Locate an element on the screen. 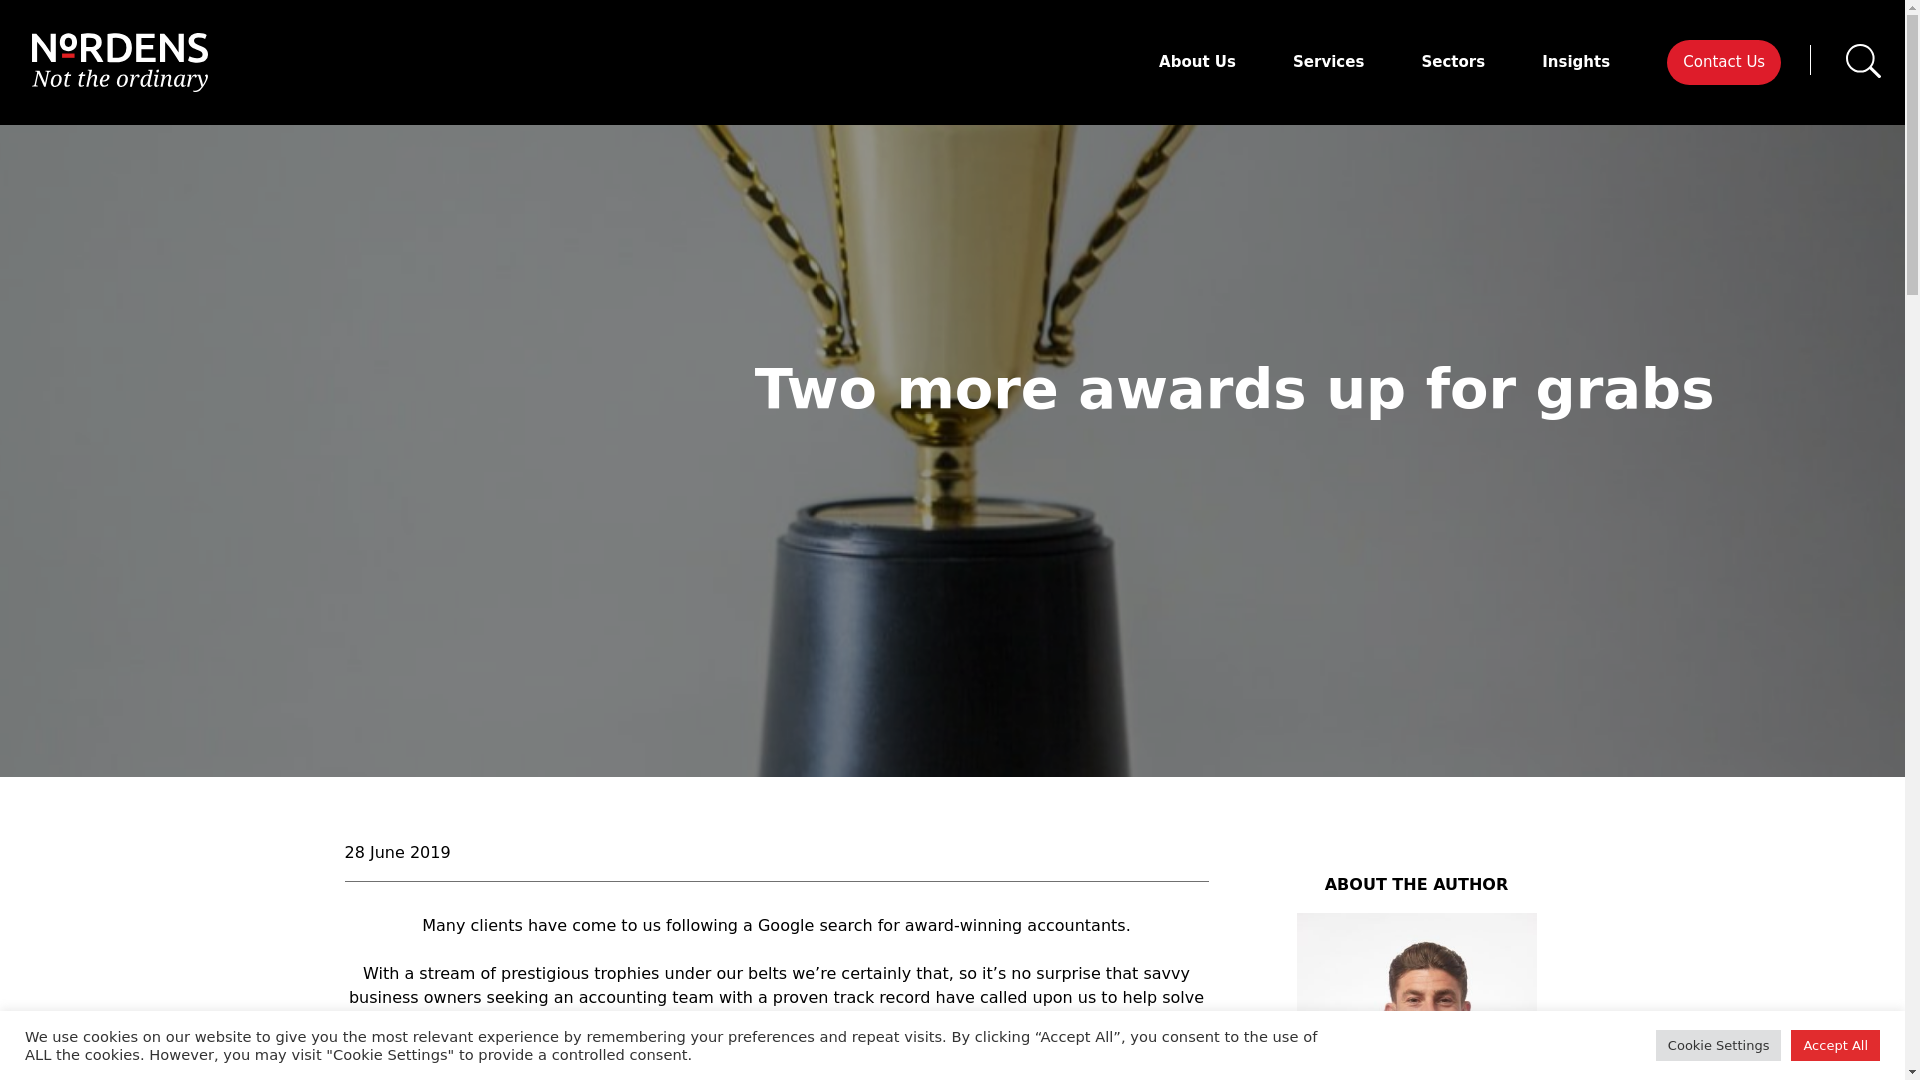 This screenshot has height=1080, width=1920. About Us is located at coordinates (1198, 62).